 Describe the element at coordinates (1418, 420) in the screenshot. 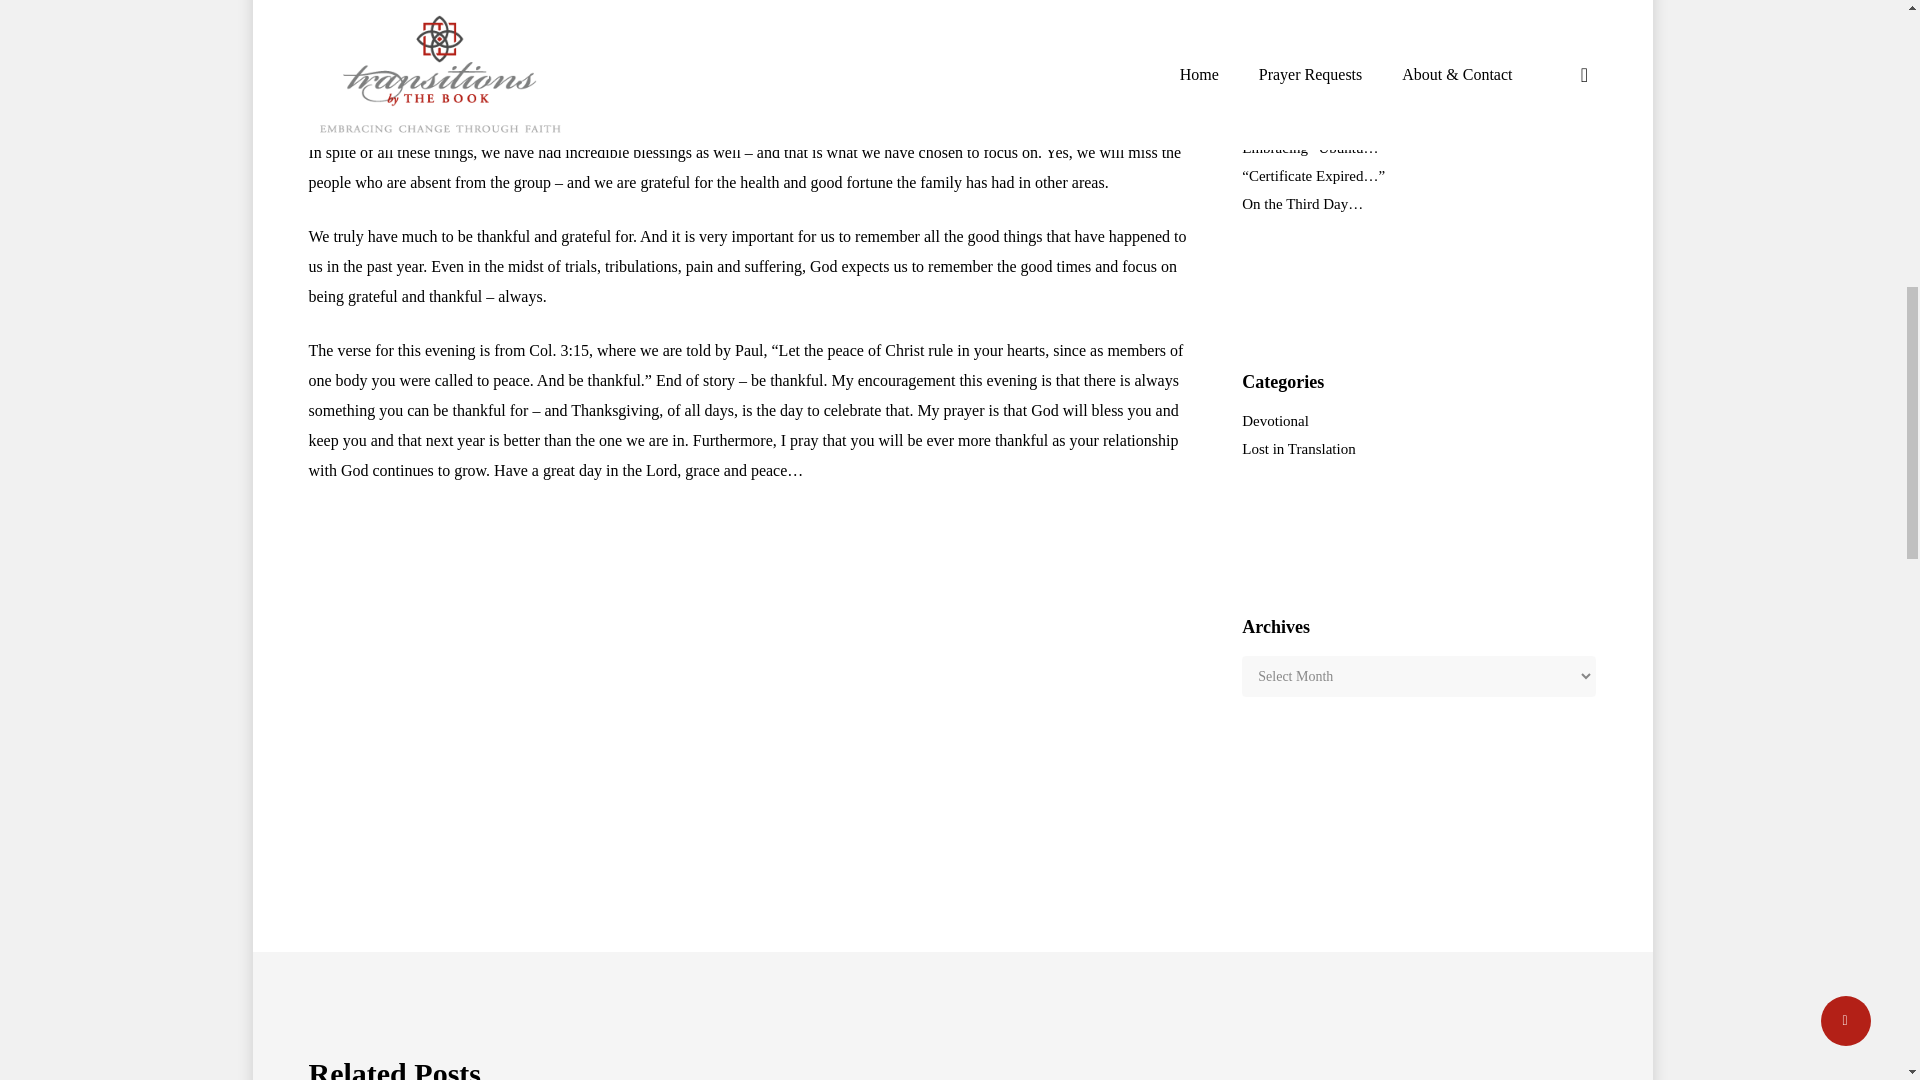

I see `Devotional` at that location.